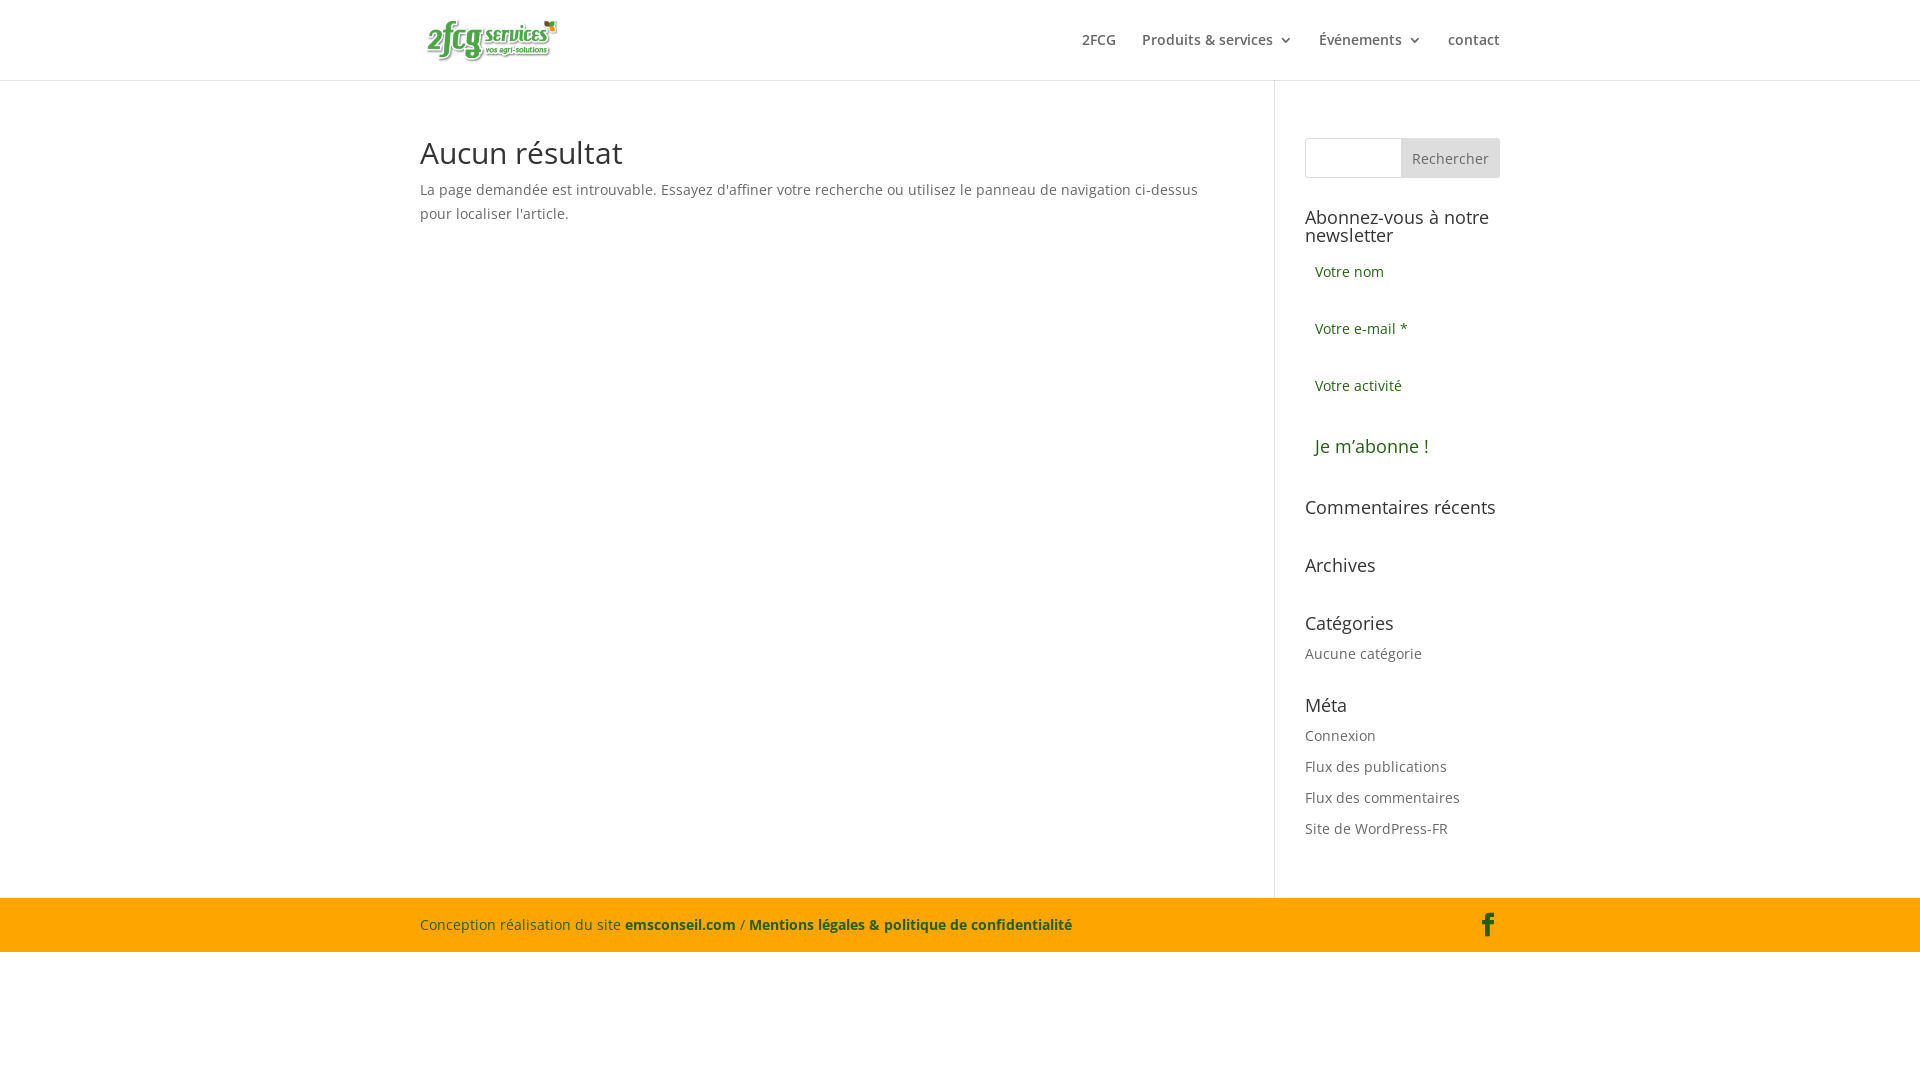 The height and width of the screenshot is (1080, 1920). I want to click on contact, so click(1474, 56).